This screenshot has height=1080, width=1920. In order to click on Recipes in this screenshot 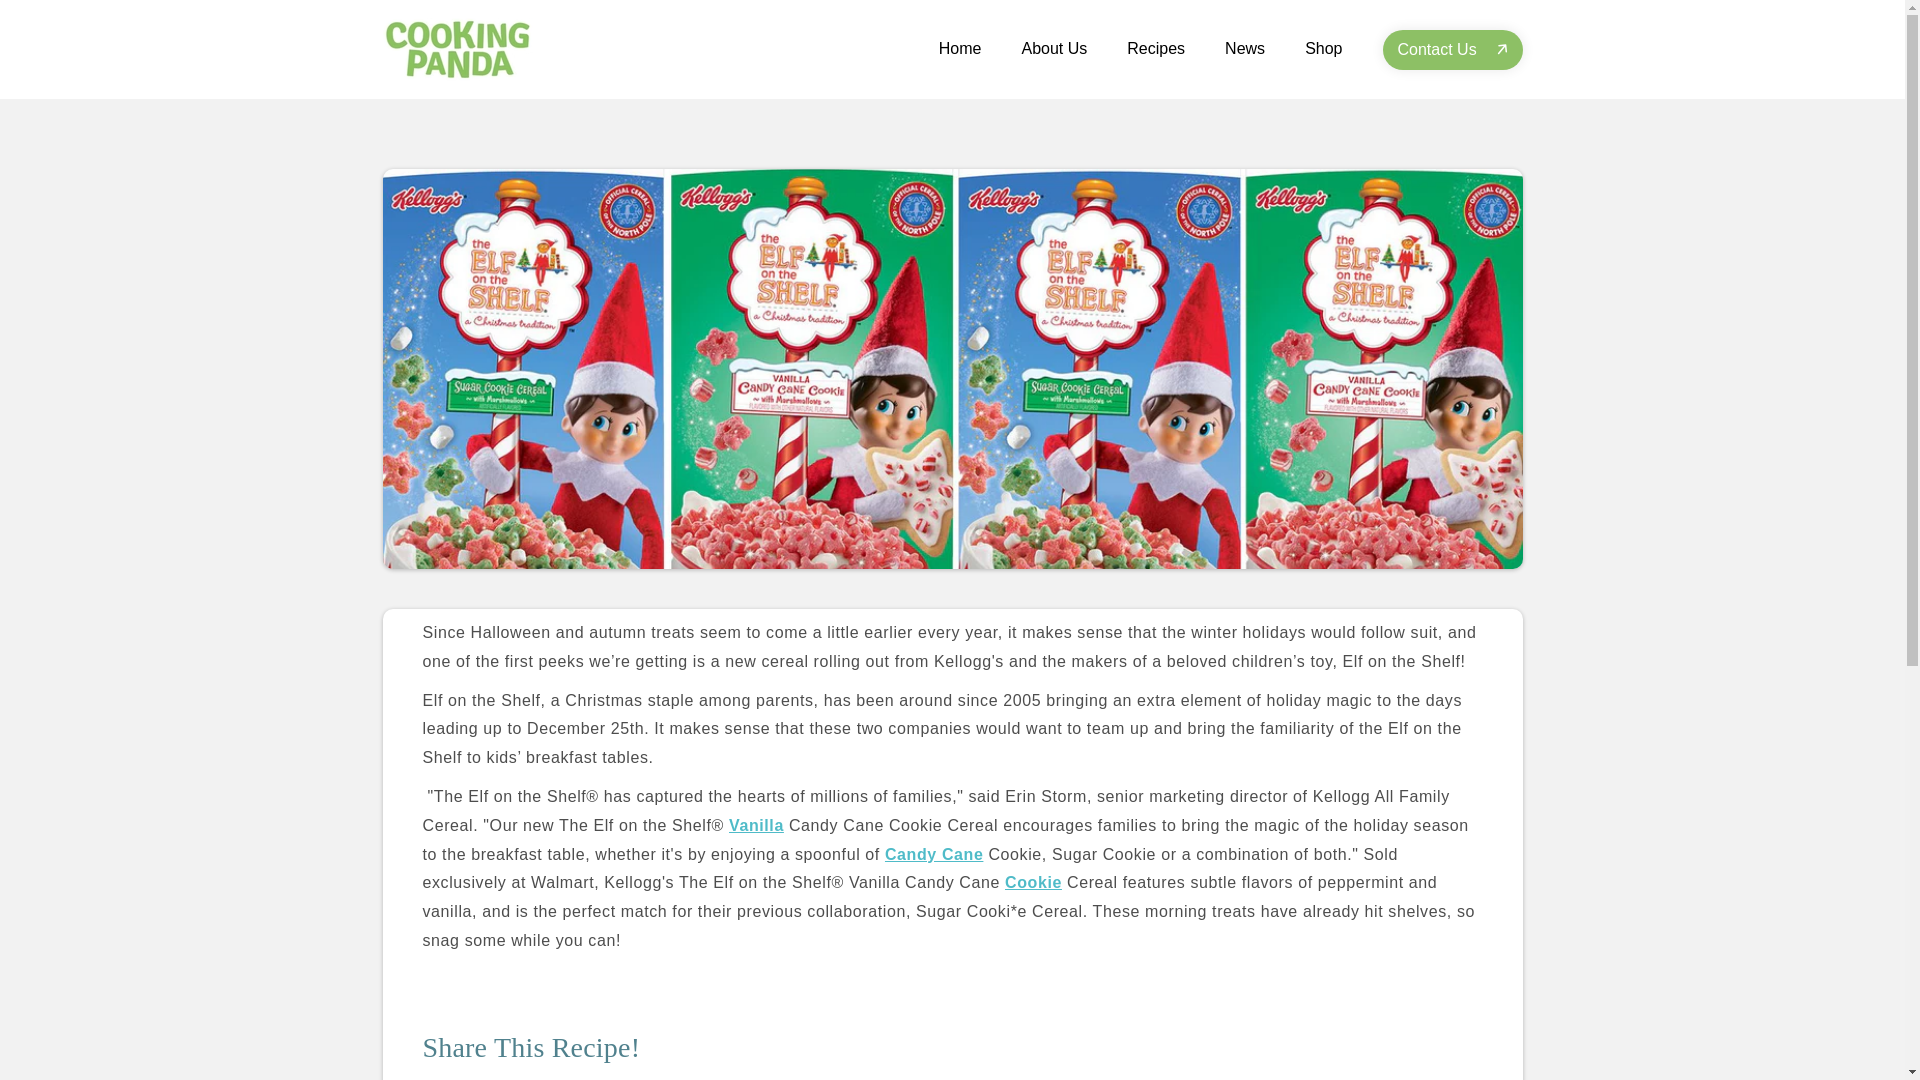, I will do `click(1156, 48)`.